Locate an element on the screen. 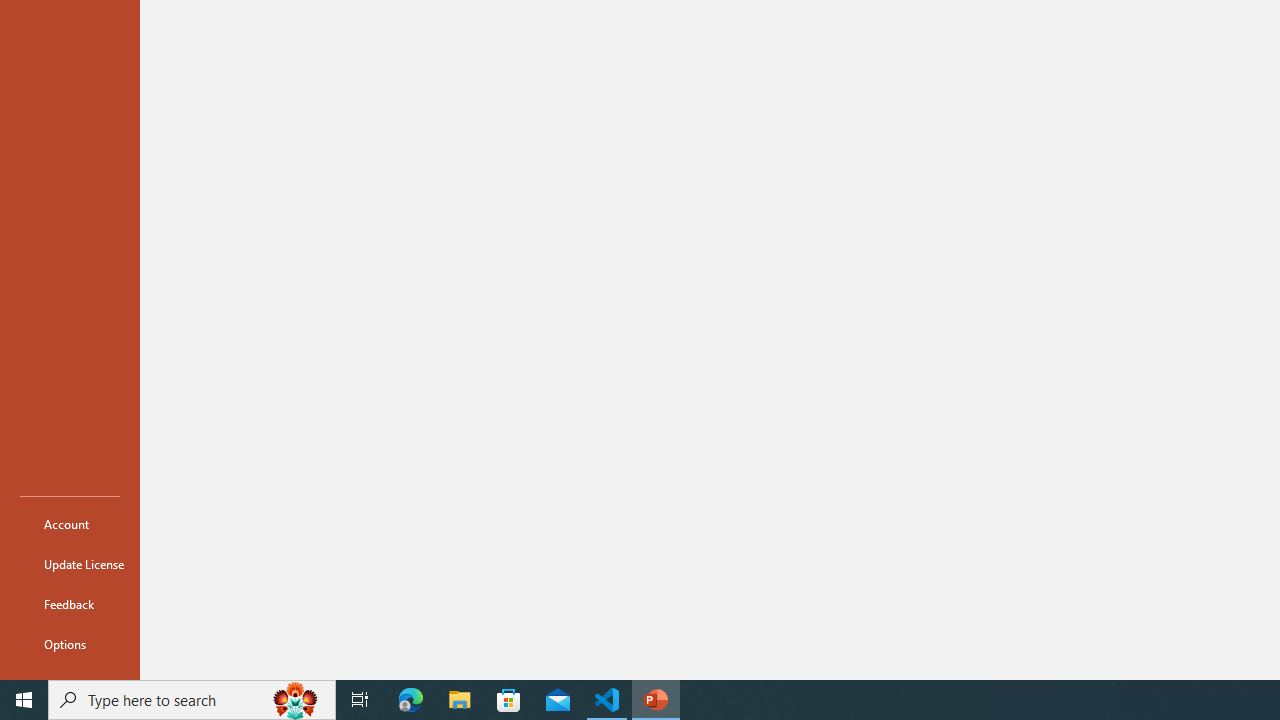 This screenshot has width=1280, height=720. Account is located at coordinates (70, 524).